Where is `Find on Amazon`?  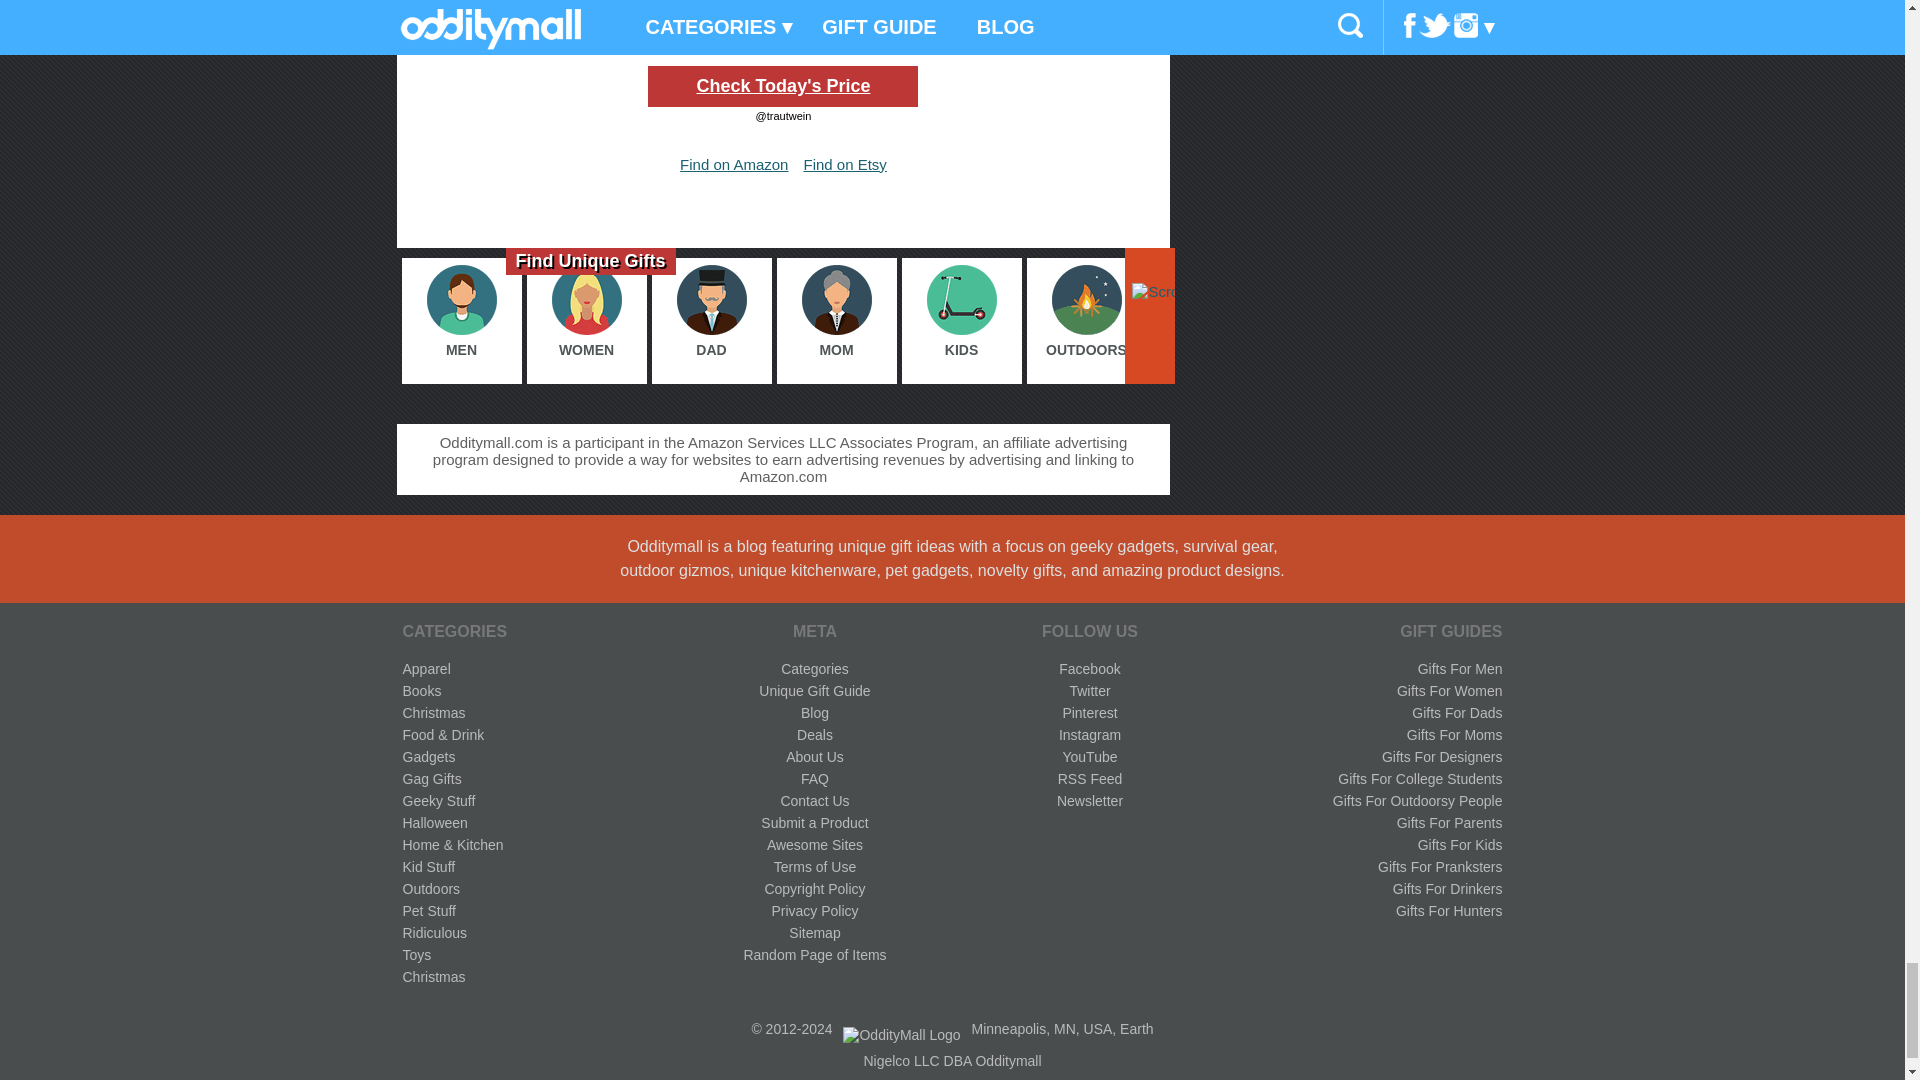
Find on Amazon is located at coordinates (733, 164).